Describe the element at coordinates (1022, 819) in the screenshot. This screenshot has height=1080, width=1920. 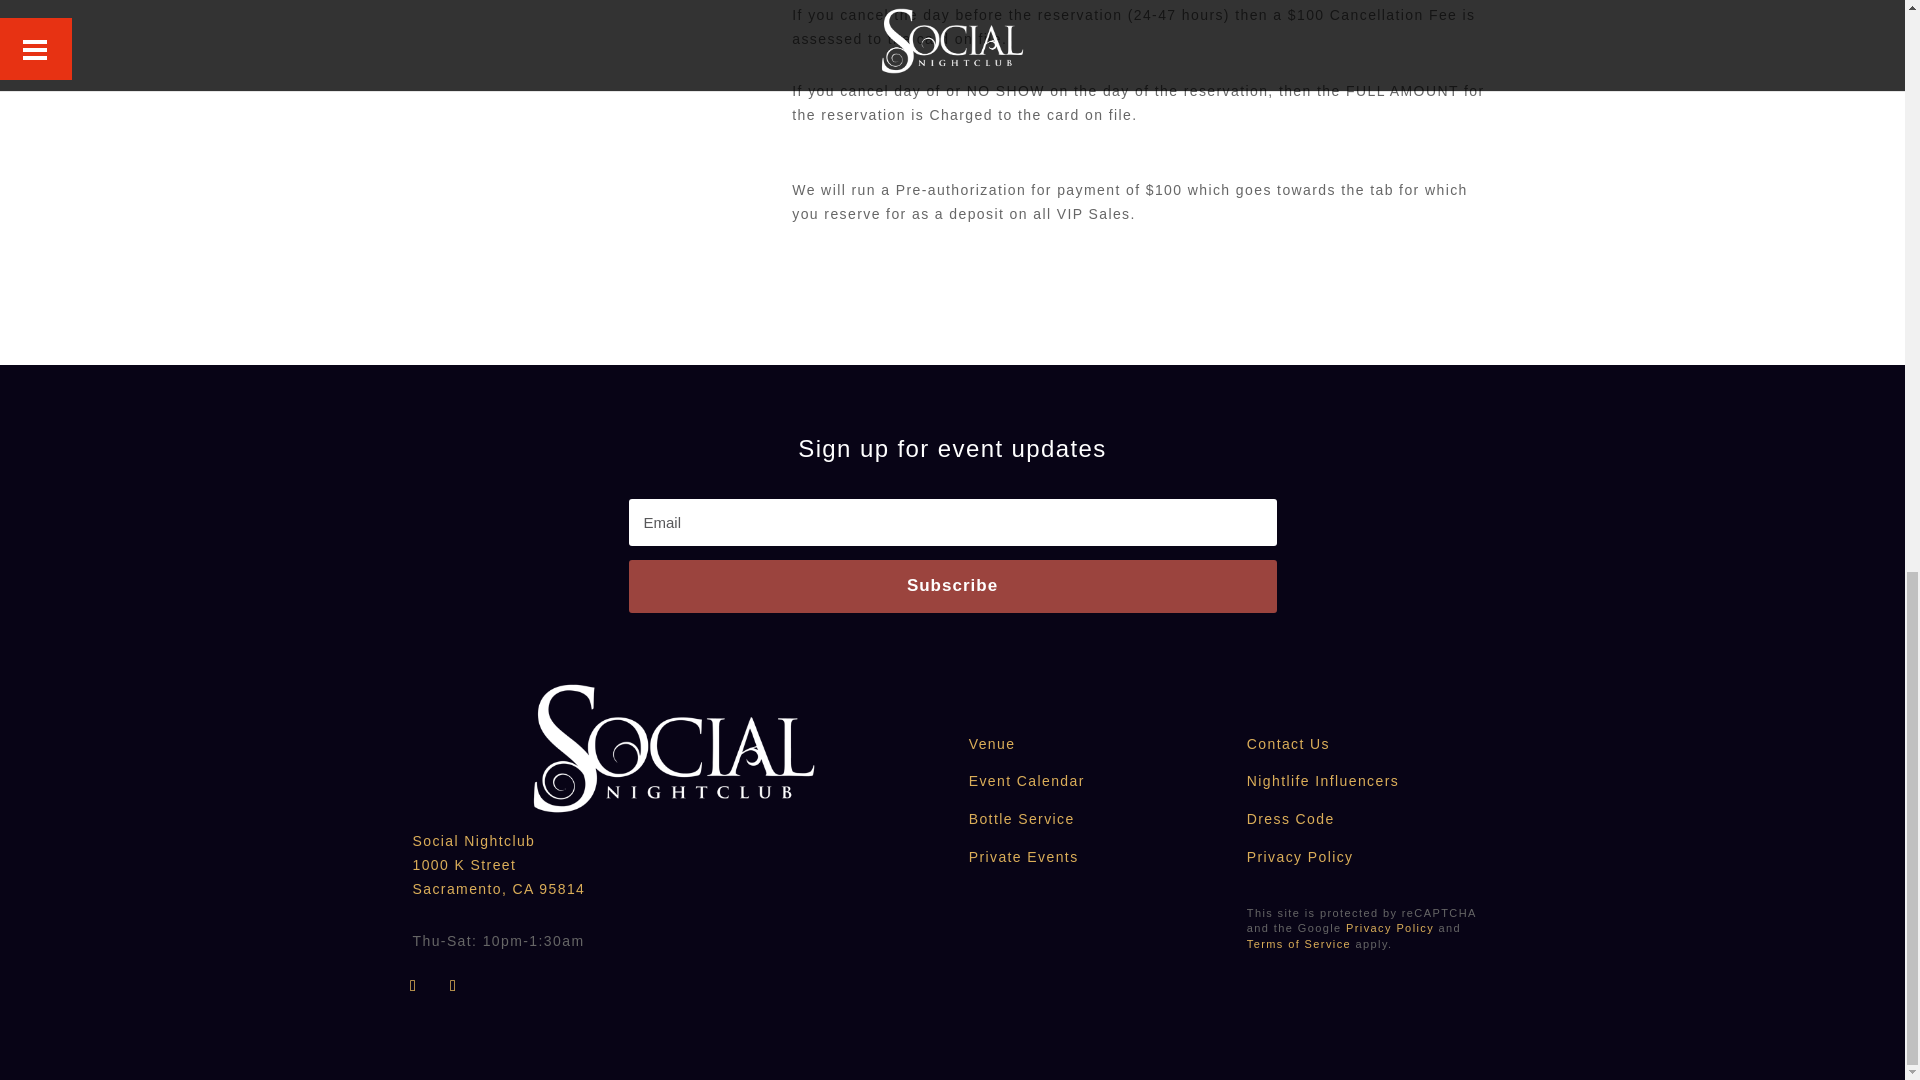
I see `Bottle Service` at that location.